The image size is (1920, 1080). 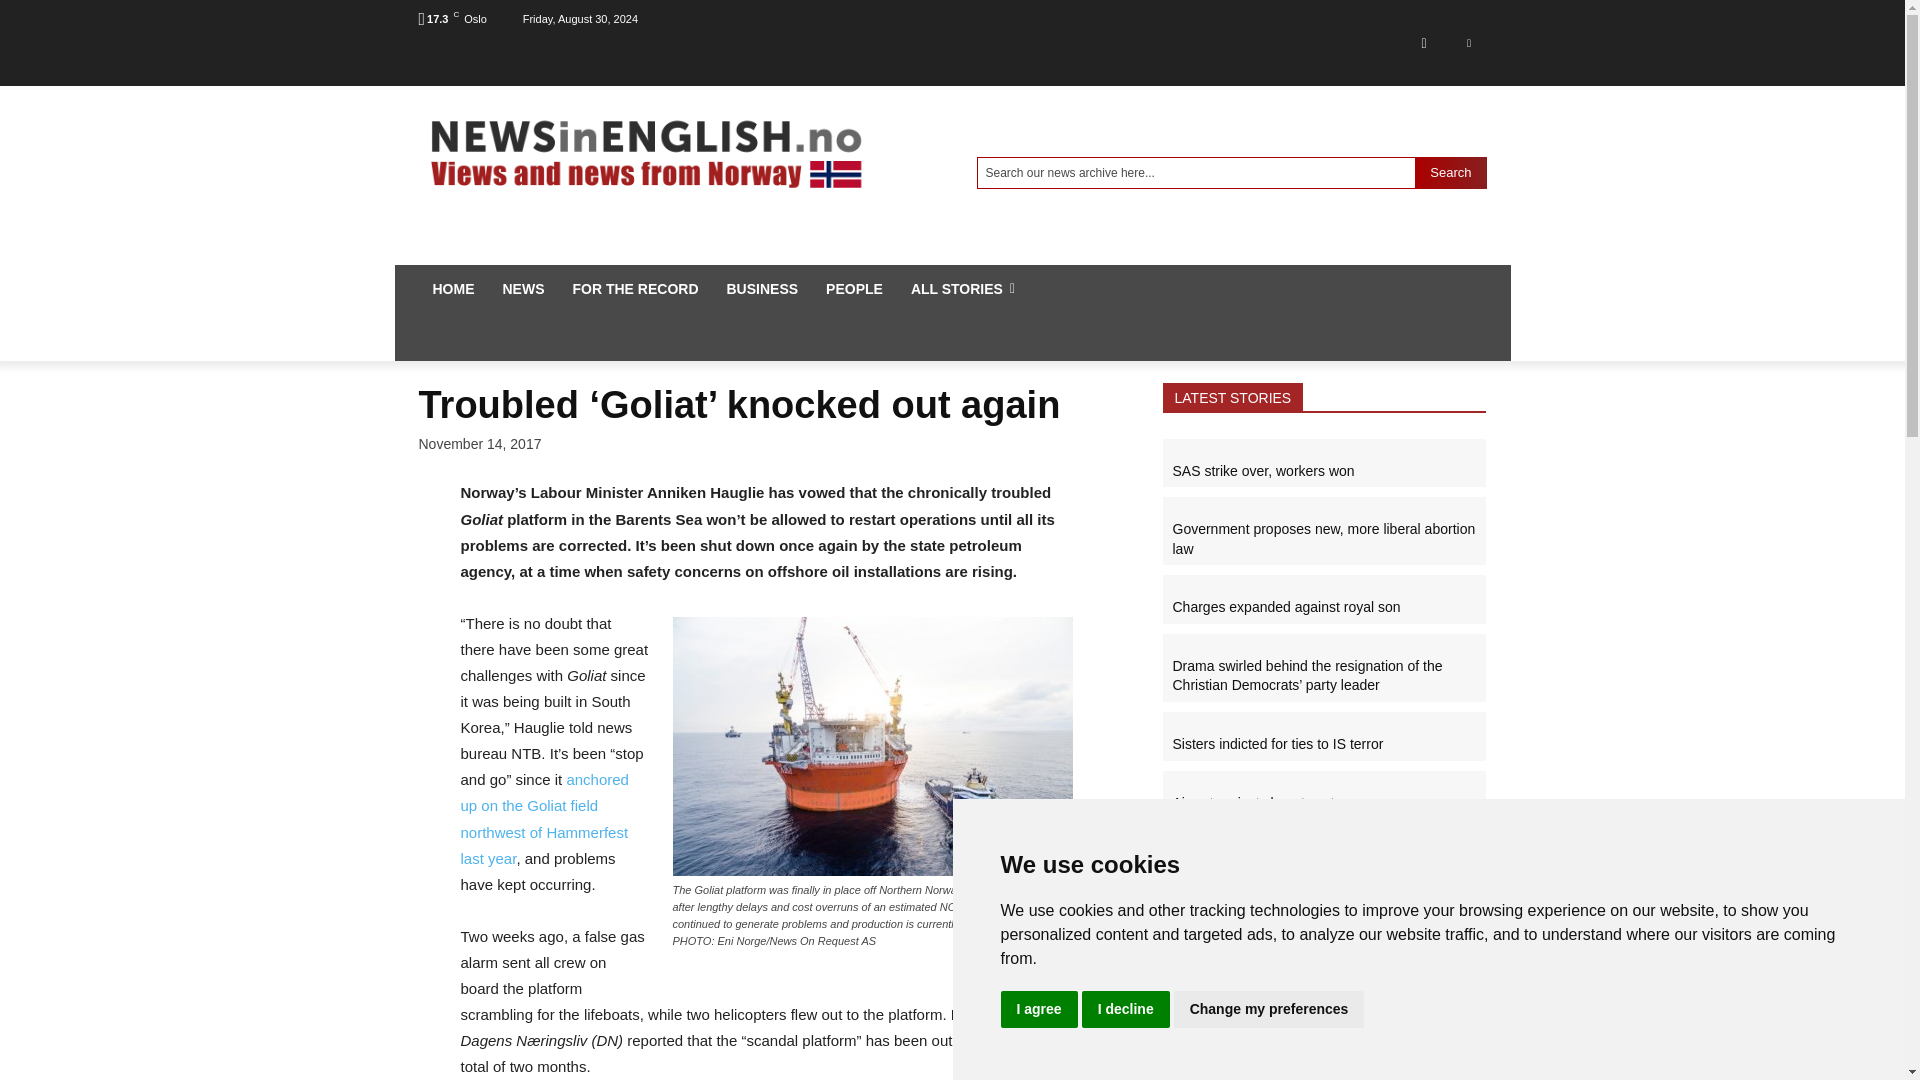 What do you see at coordinates (1038, 1010) in the screenshot?
I see `I agree` at bounding box center [1038, 1010].